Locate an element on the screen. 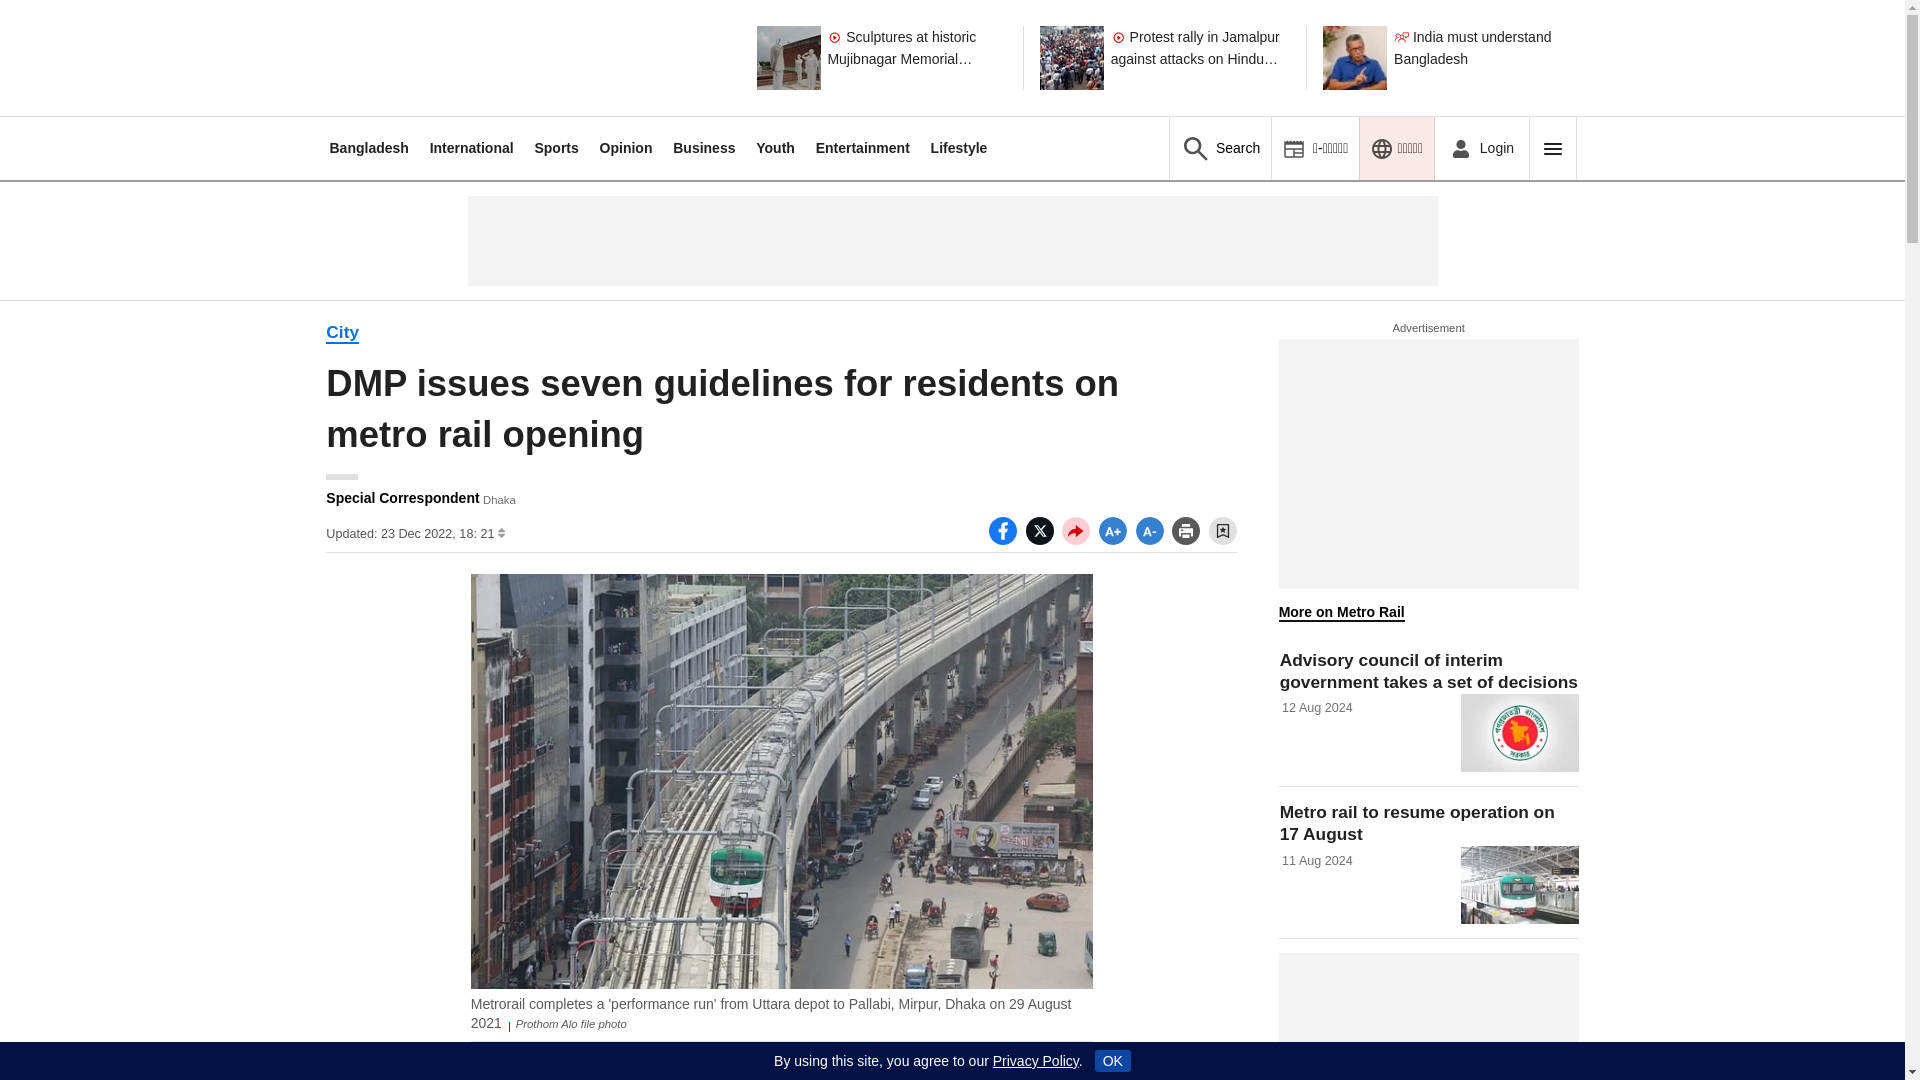 The width and height of the screenshot is (1920, 1080). Sports is located at coordinates (555, 148).